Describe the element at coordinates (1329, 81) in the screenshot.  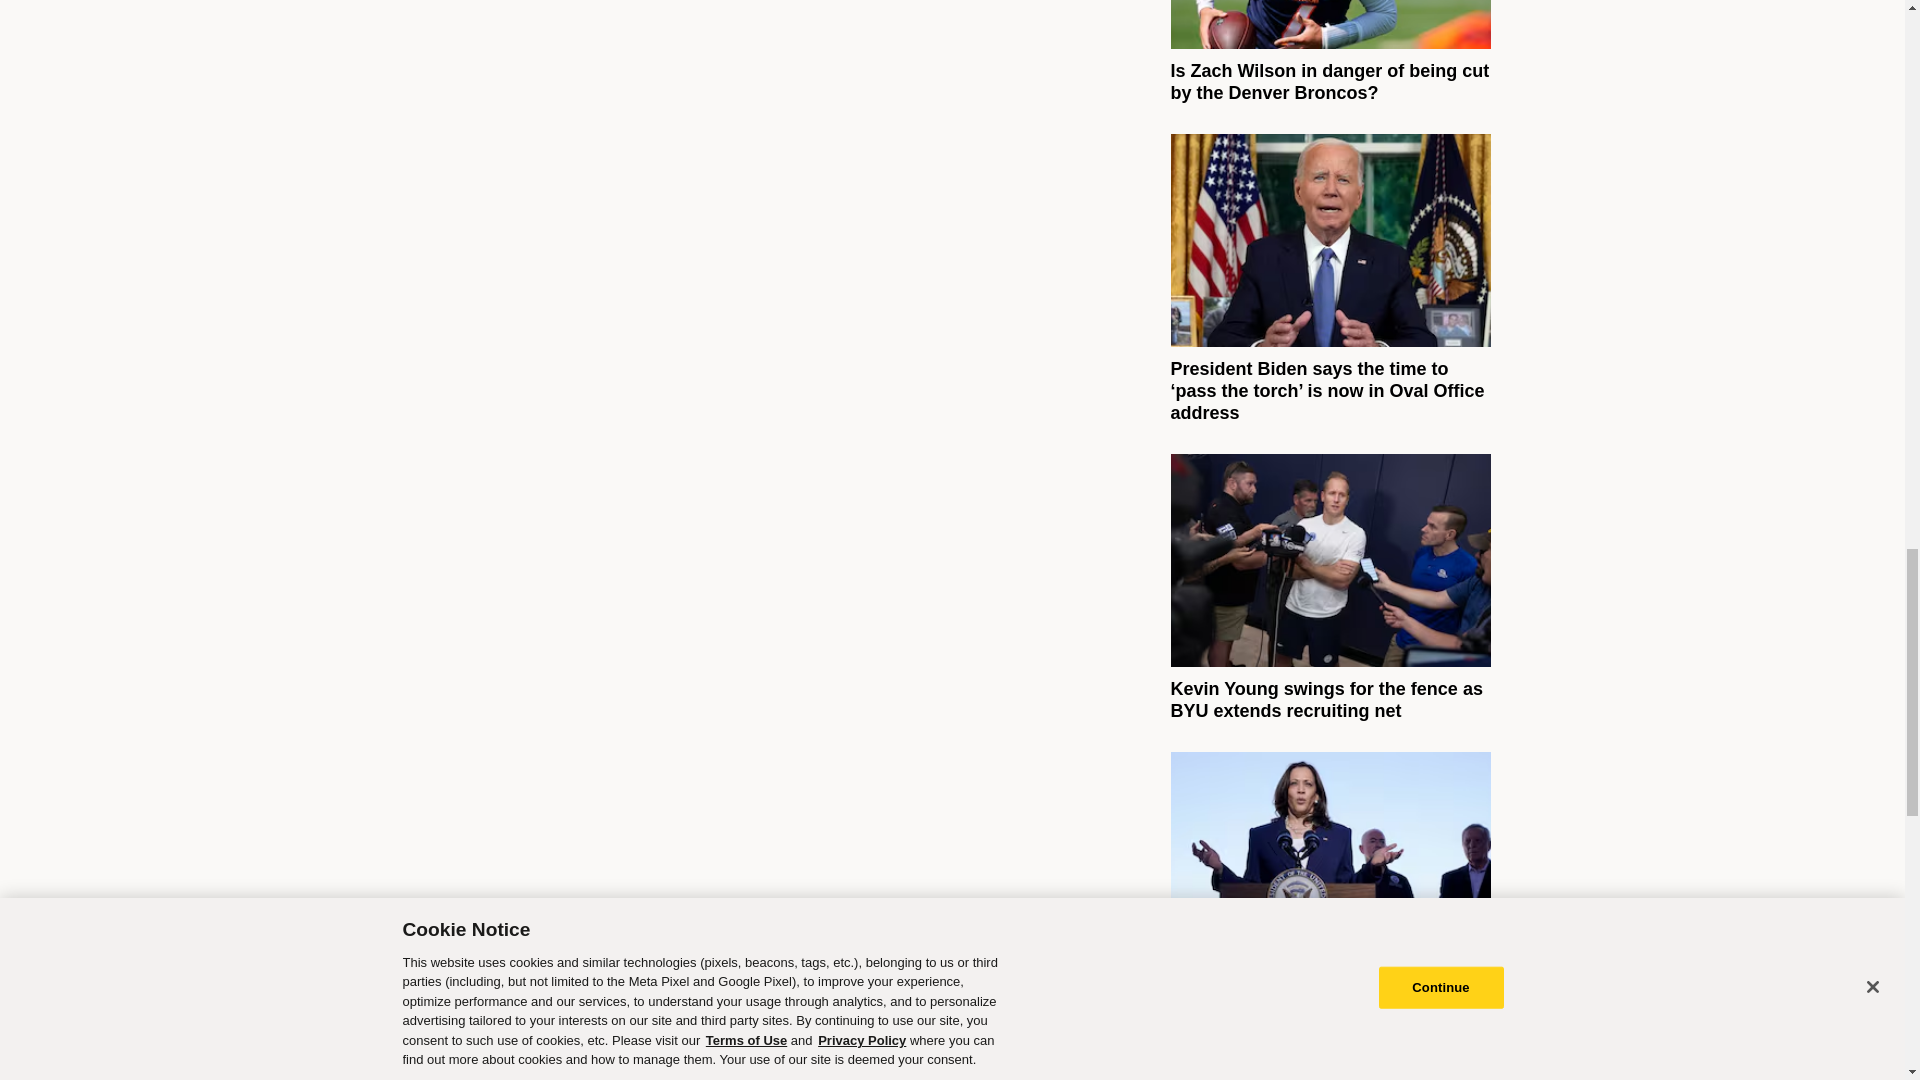
I see `Is Zach Wilson in danger of being cut by the Denver Broncos?` at that location.